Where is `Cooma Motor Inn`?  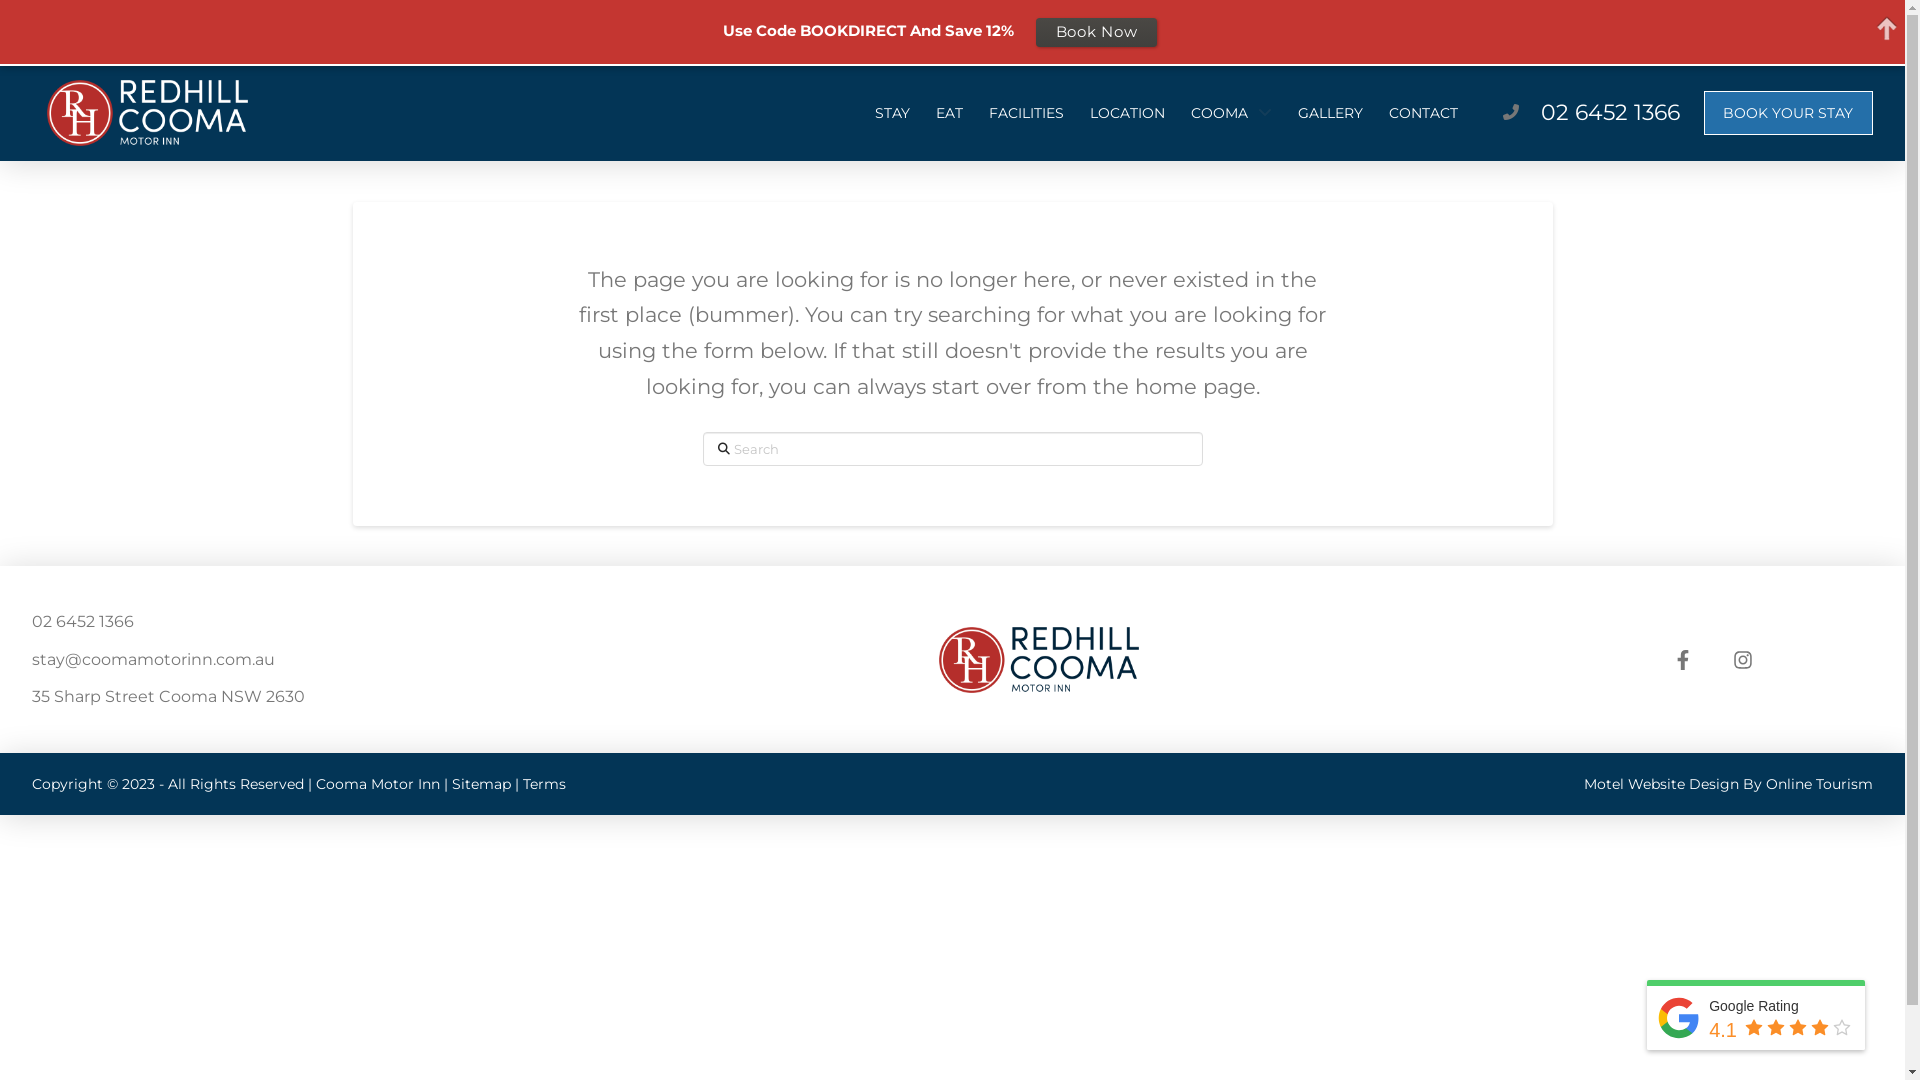
Cooma Motor Inn is located at coordinates (378, 784).